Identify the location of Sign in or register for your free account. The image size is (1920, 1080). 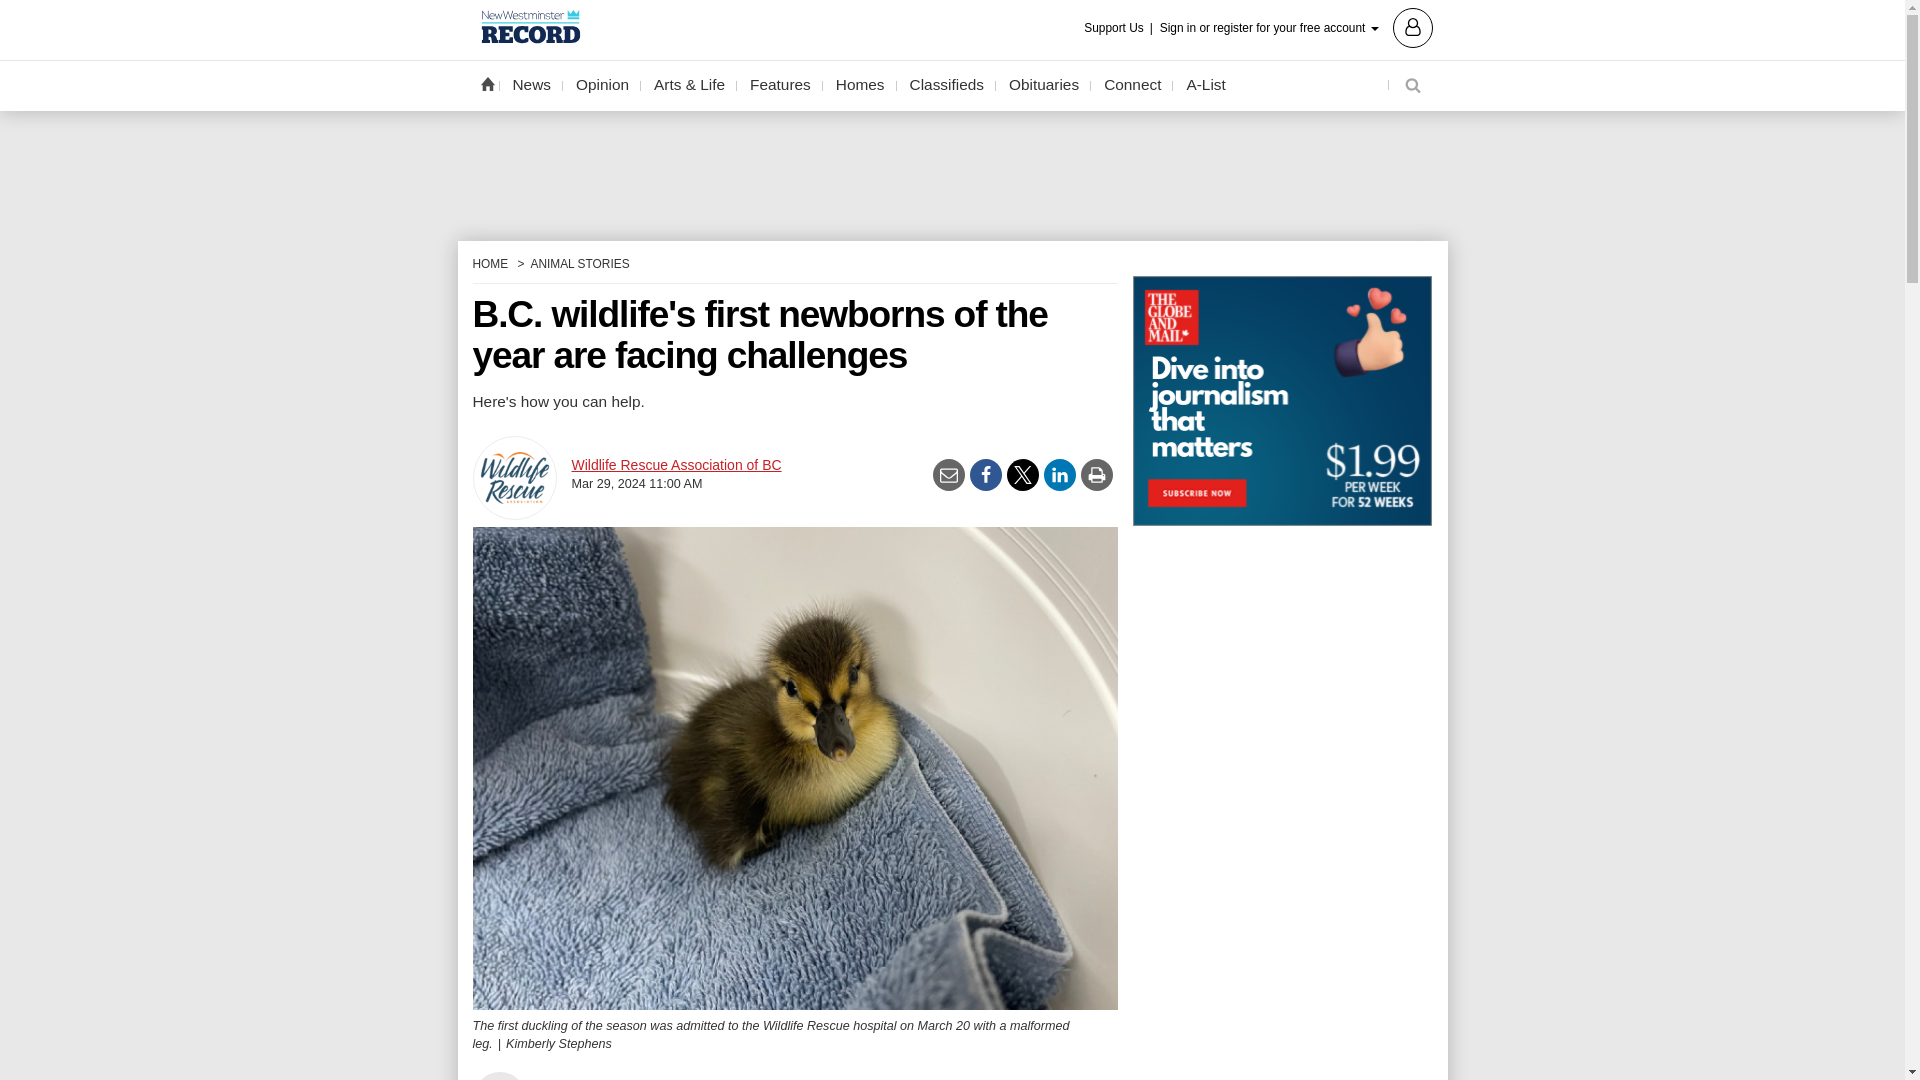
(1296, 26).